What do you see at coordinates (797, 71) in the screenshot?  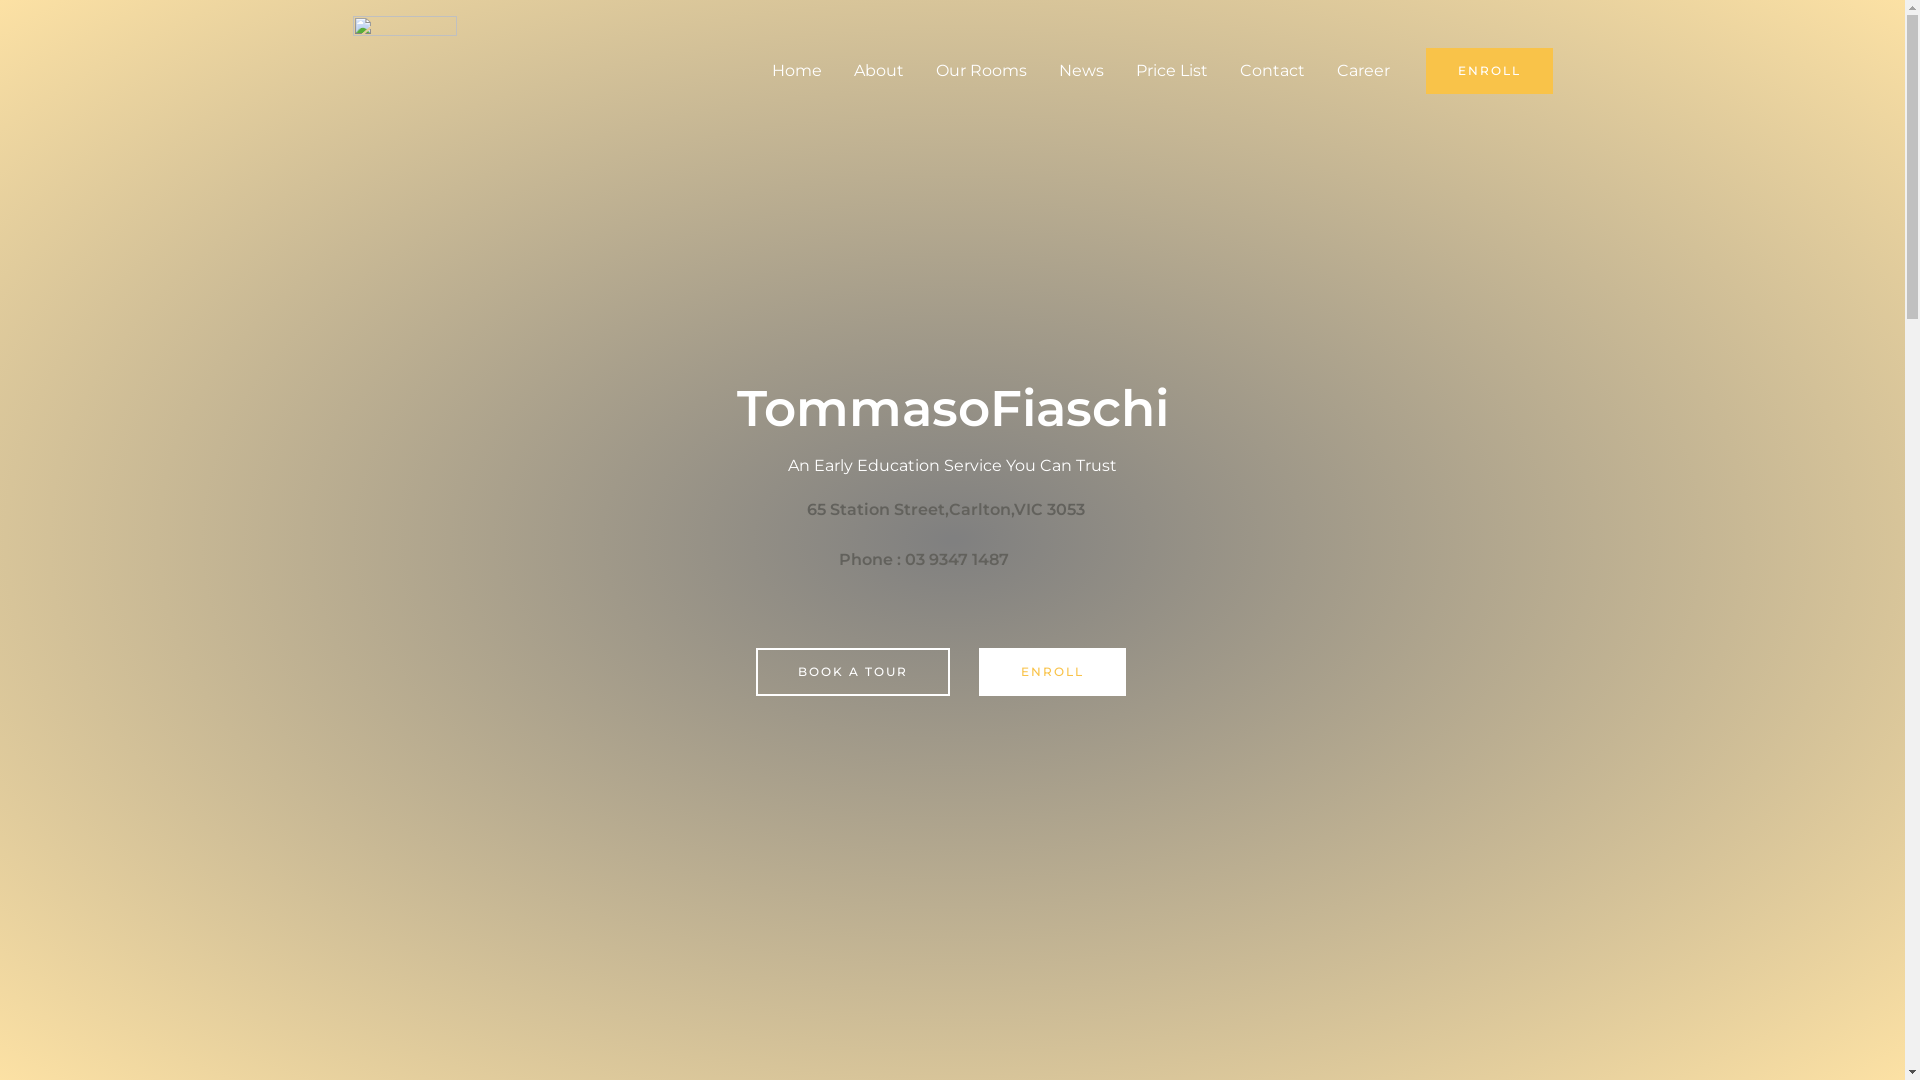 I see `Home` at bounding box center [797, 71].